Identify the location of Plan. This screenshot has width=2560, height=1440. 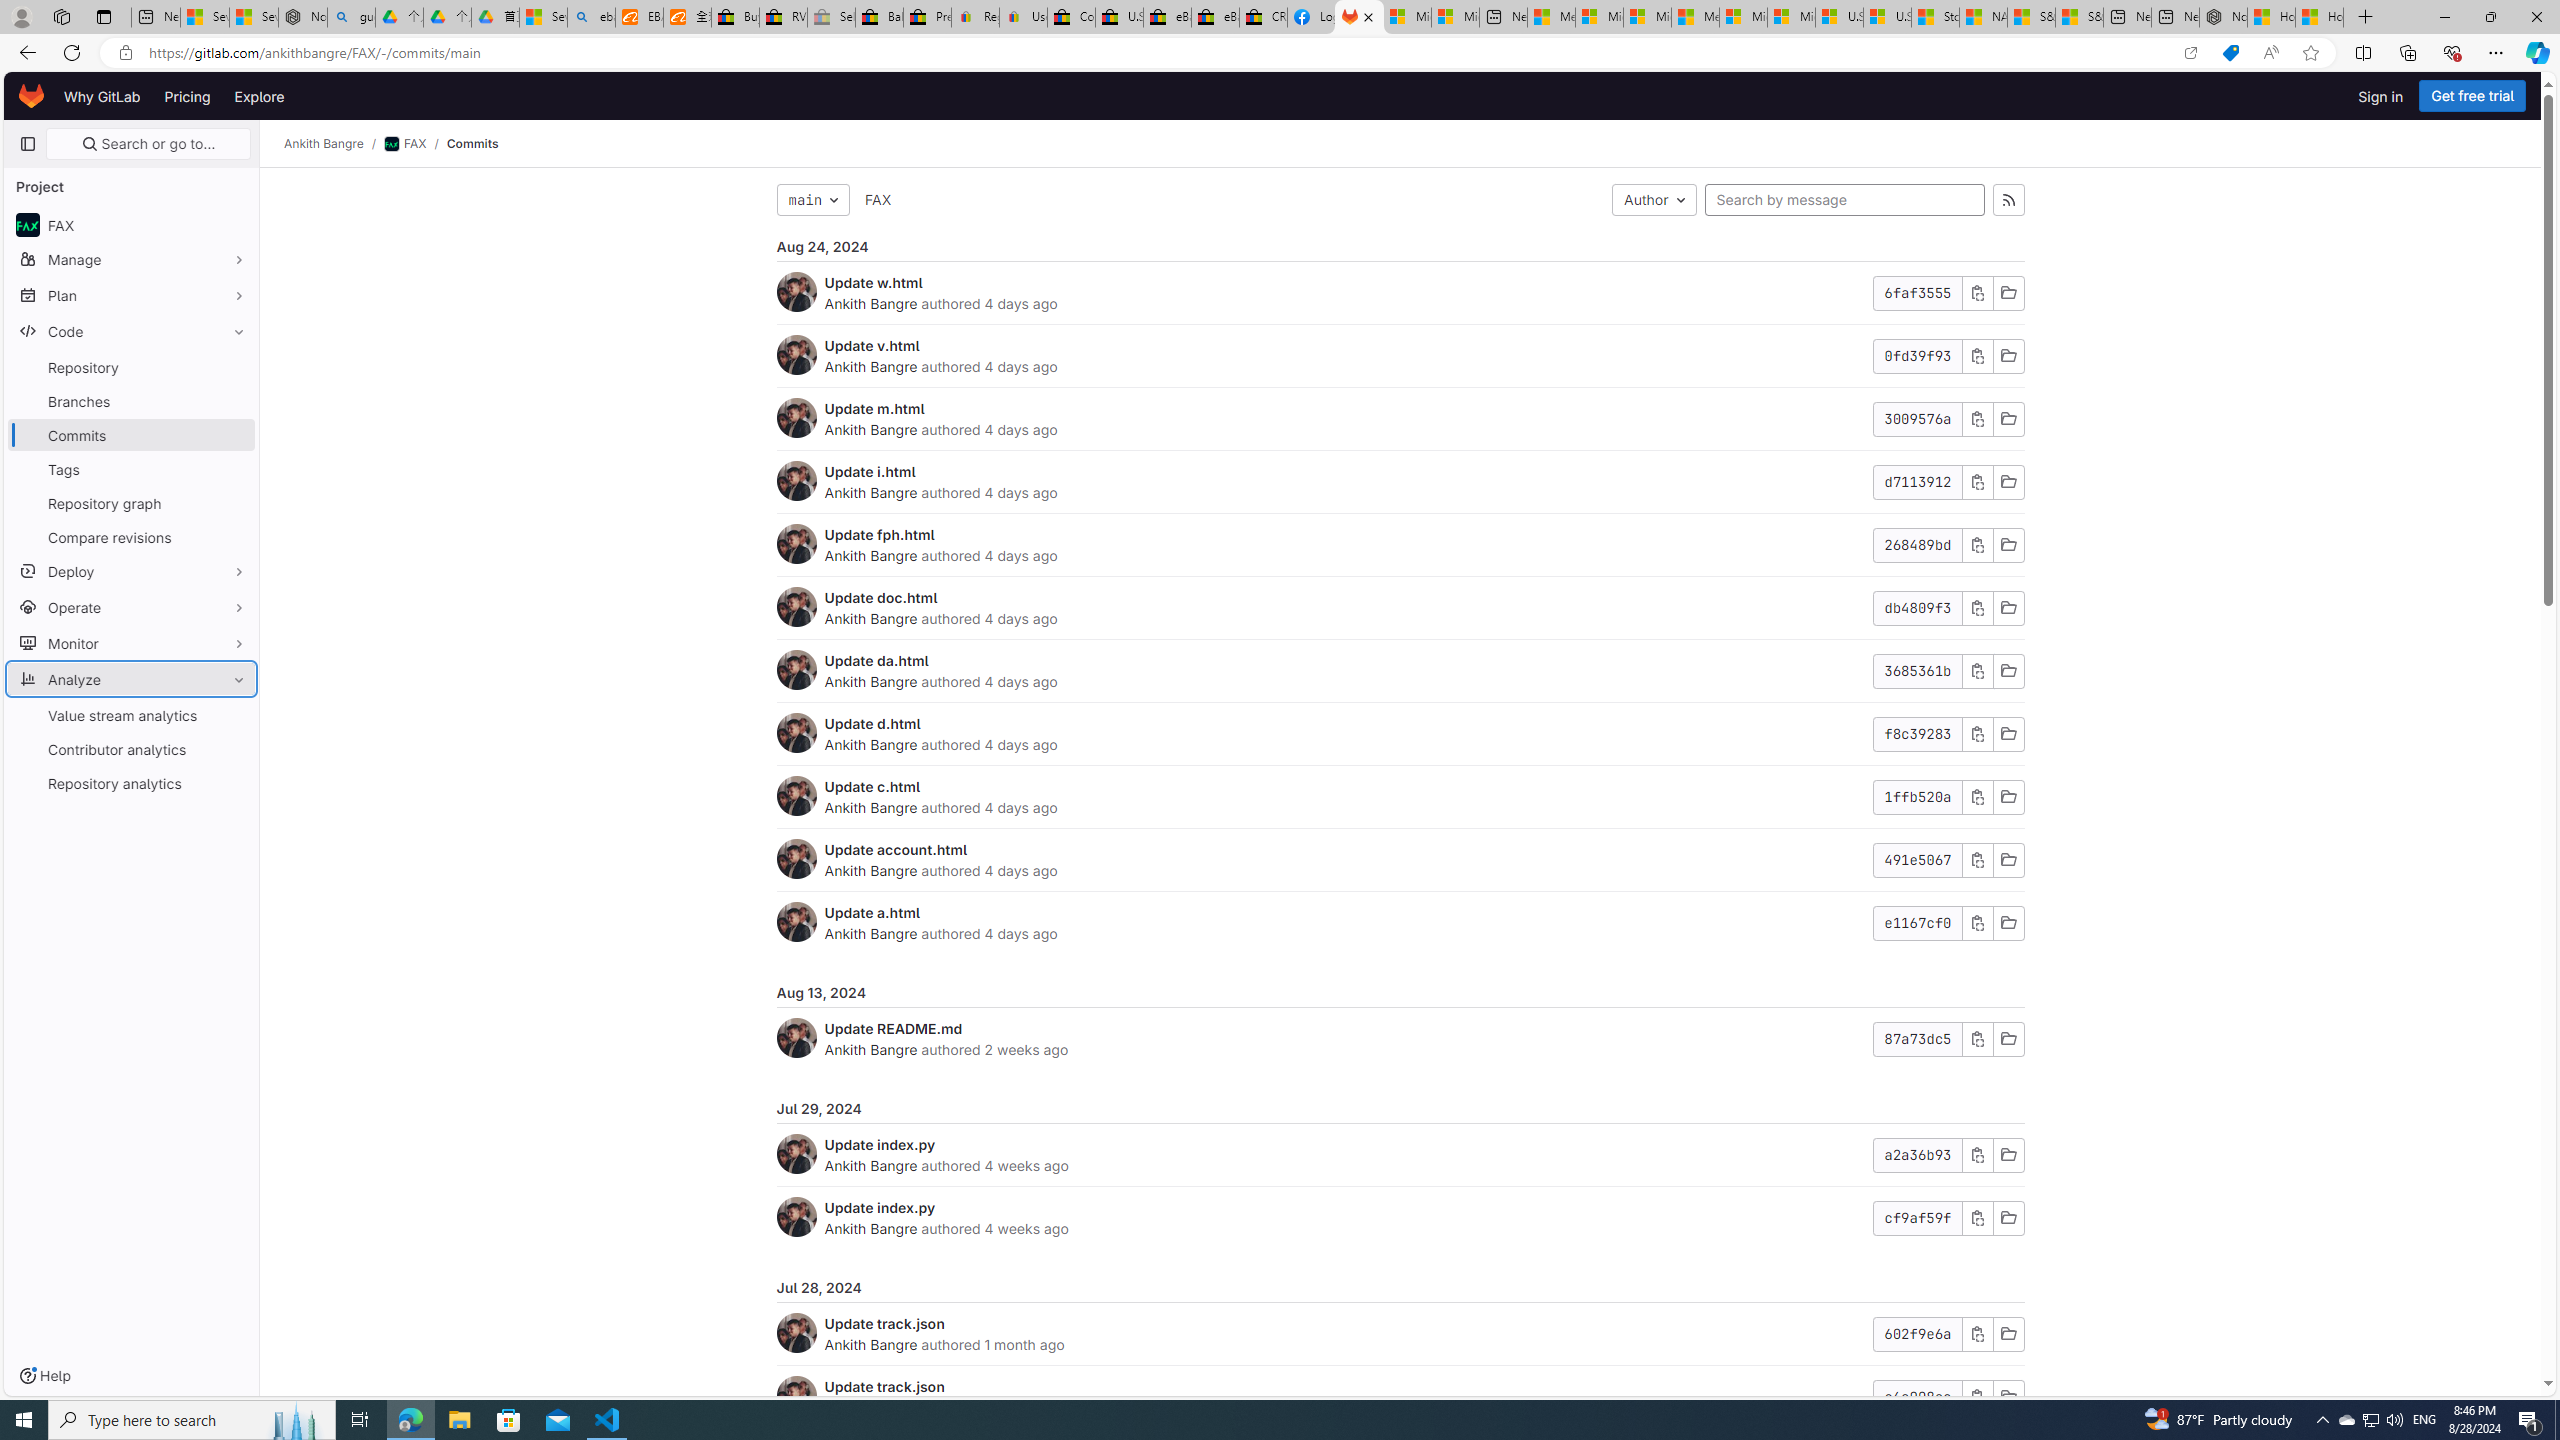
(132, 295).